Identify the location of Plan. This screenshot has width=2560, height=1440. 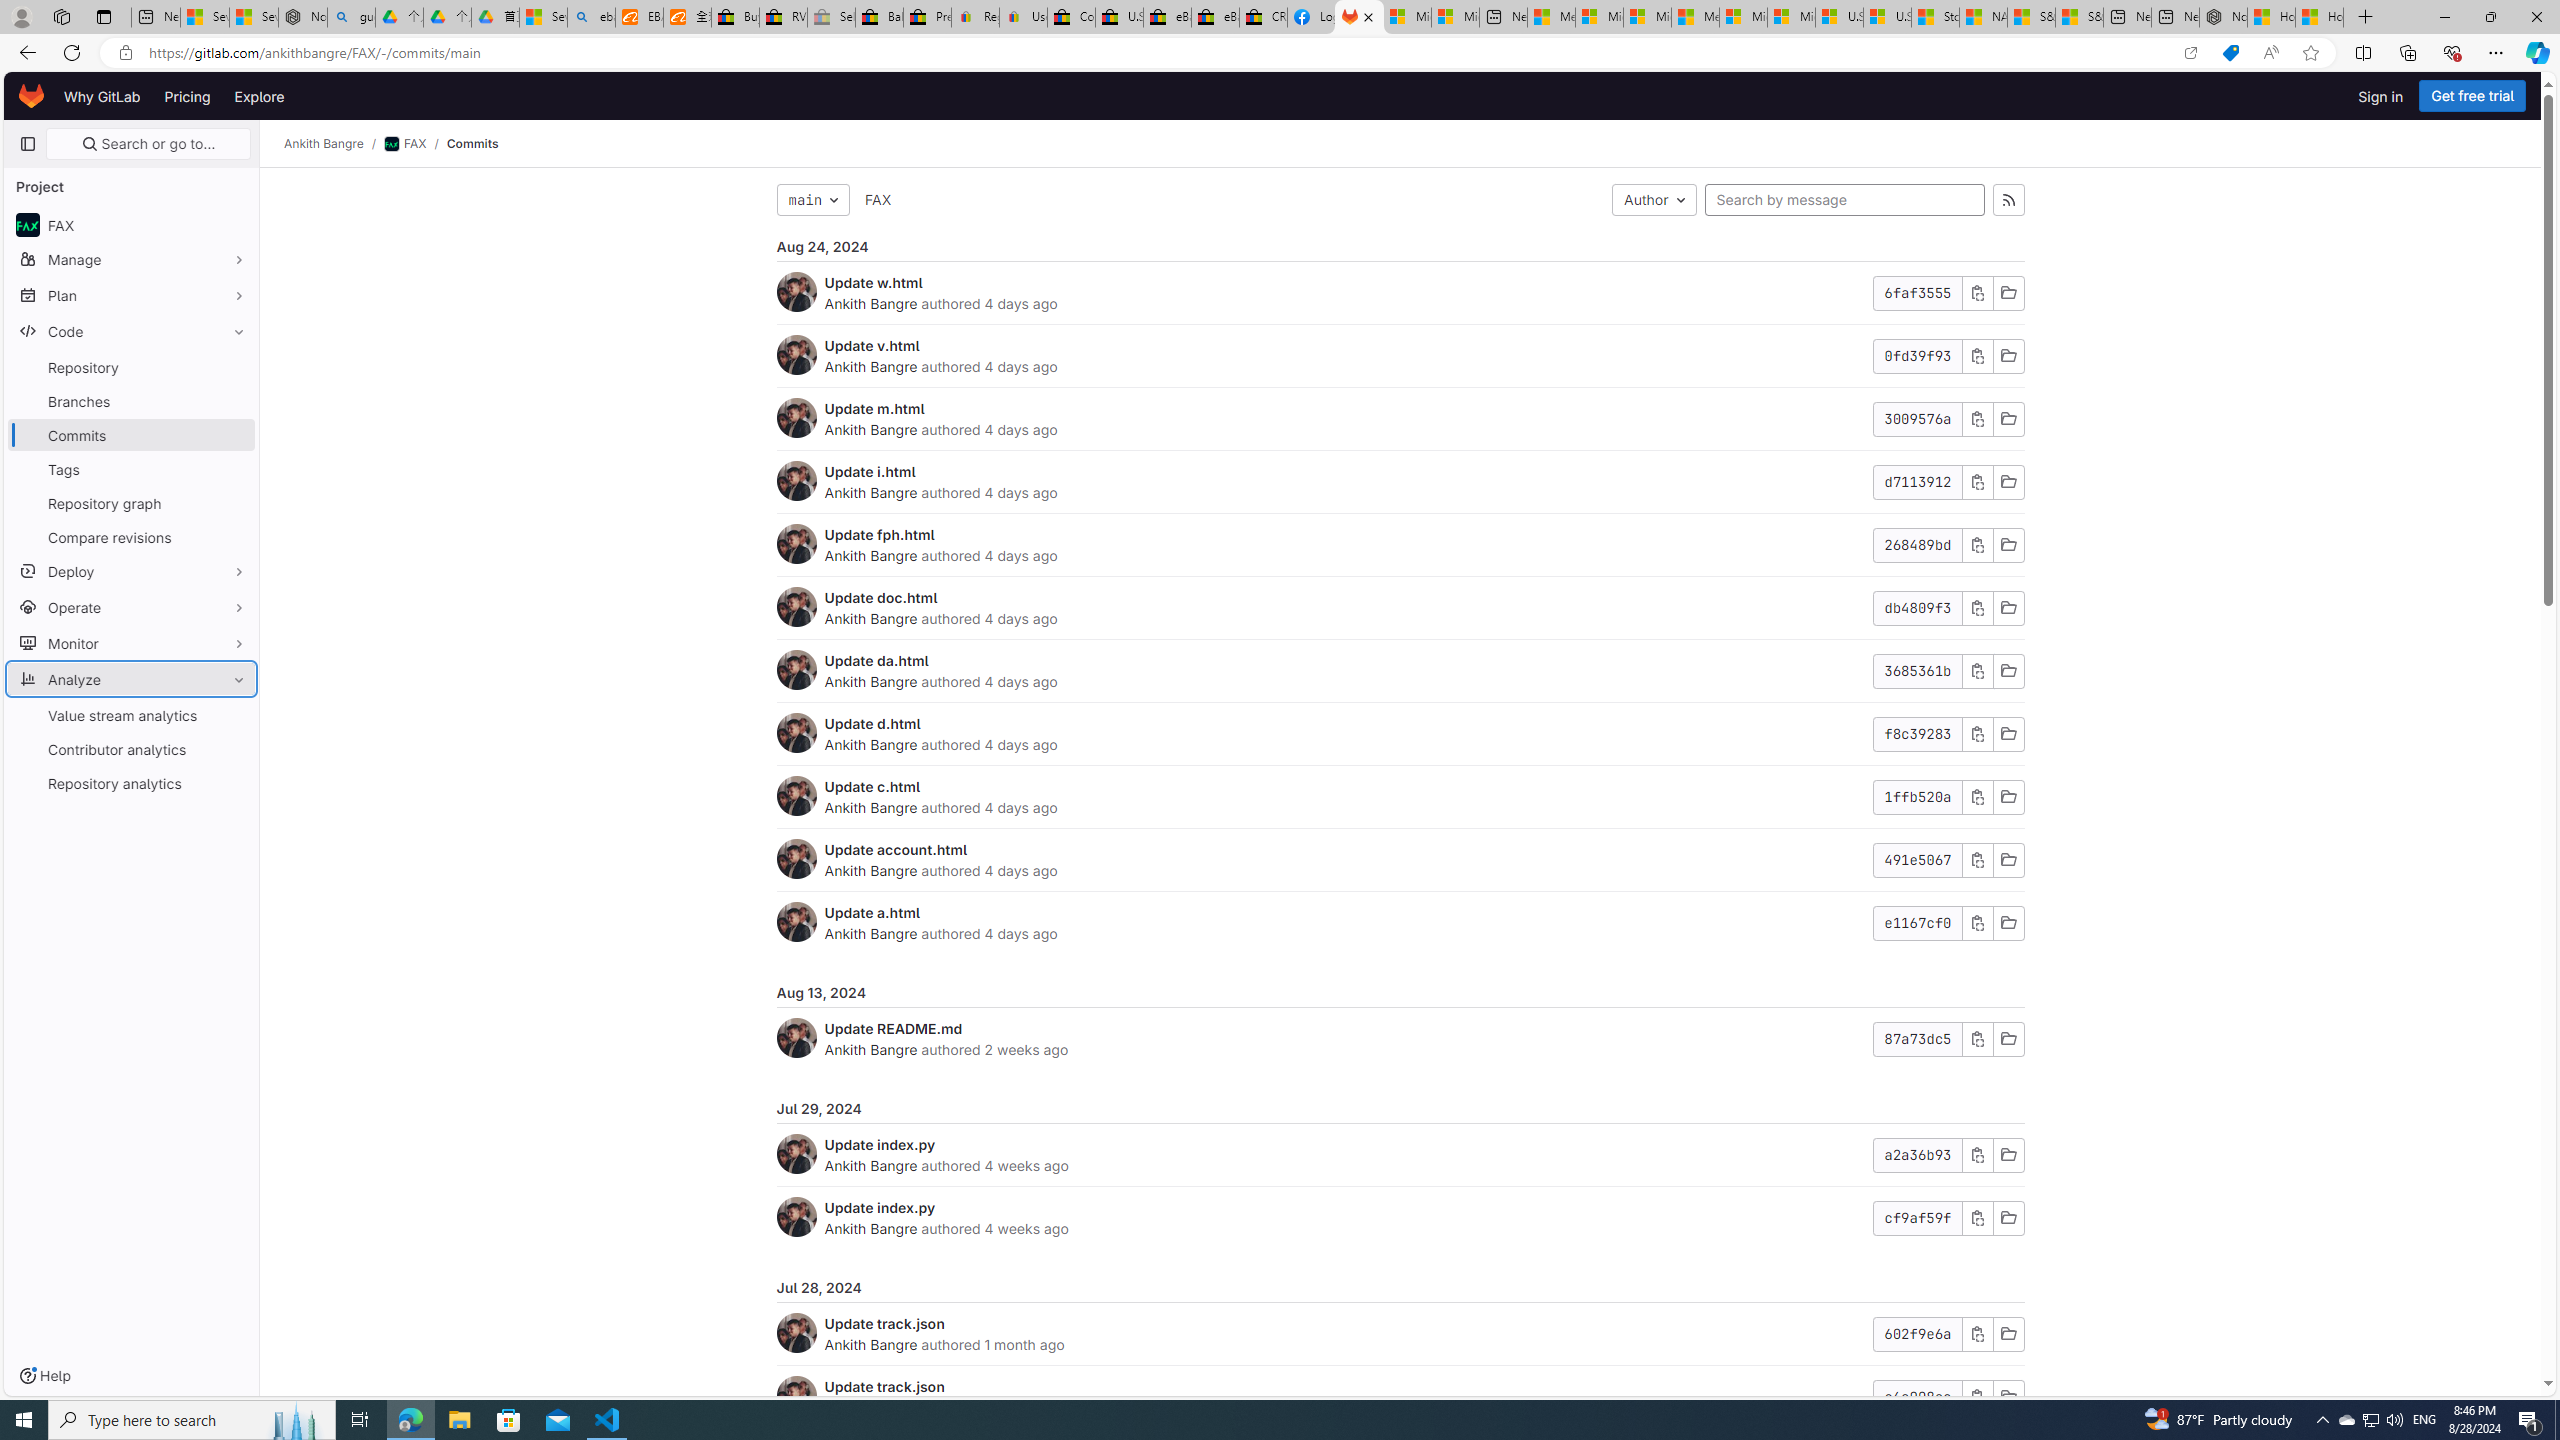
(132, 295).